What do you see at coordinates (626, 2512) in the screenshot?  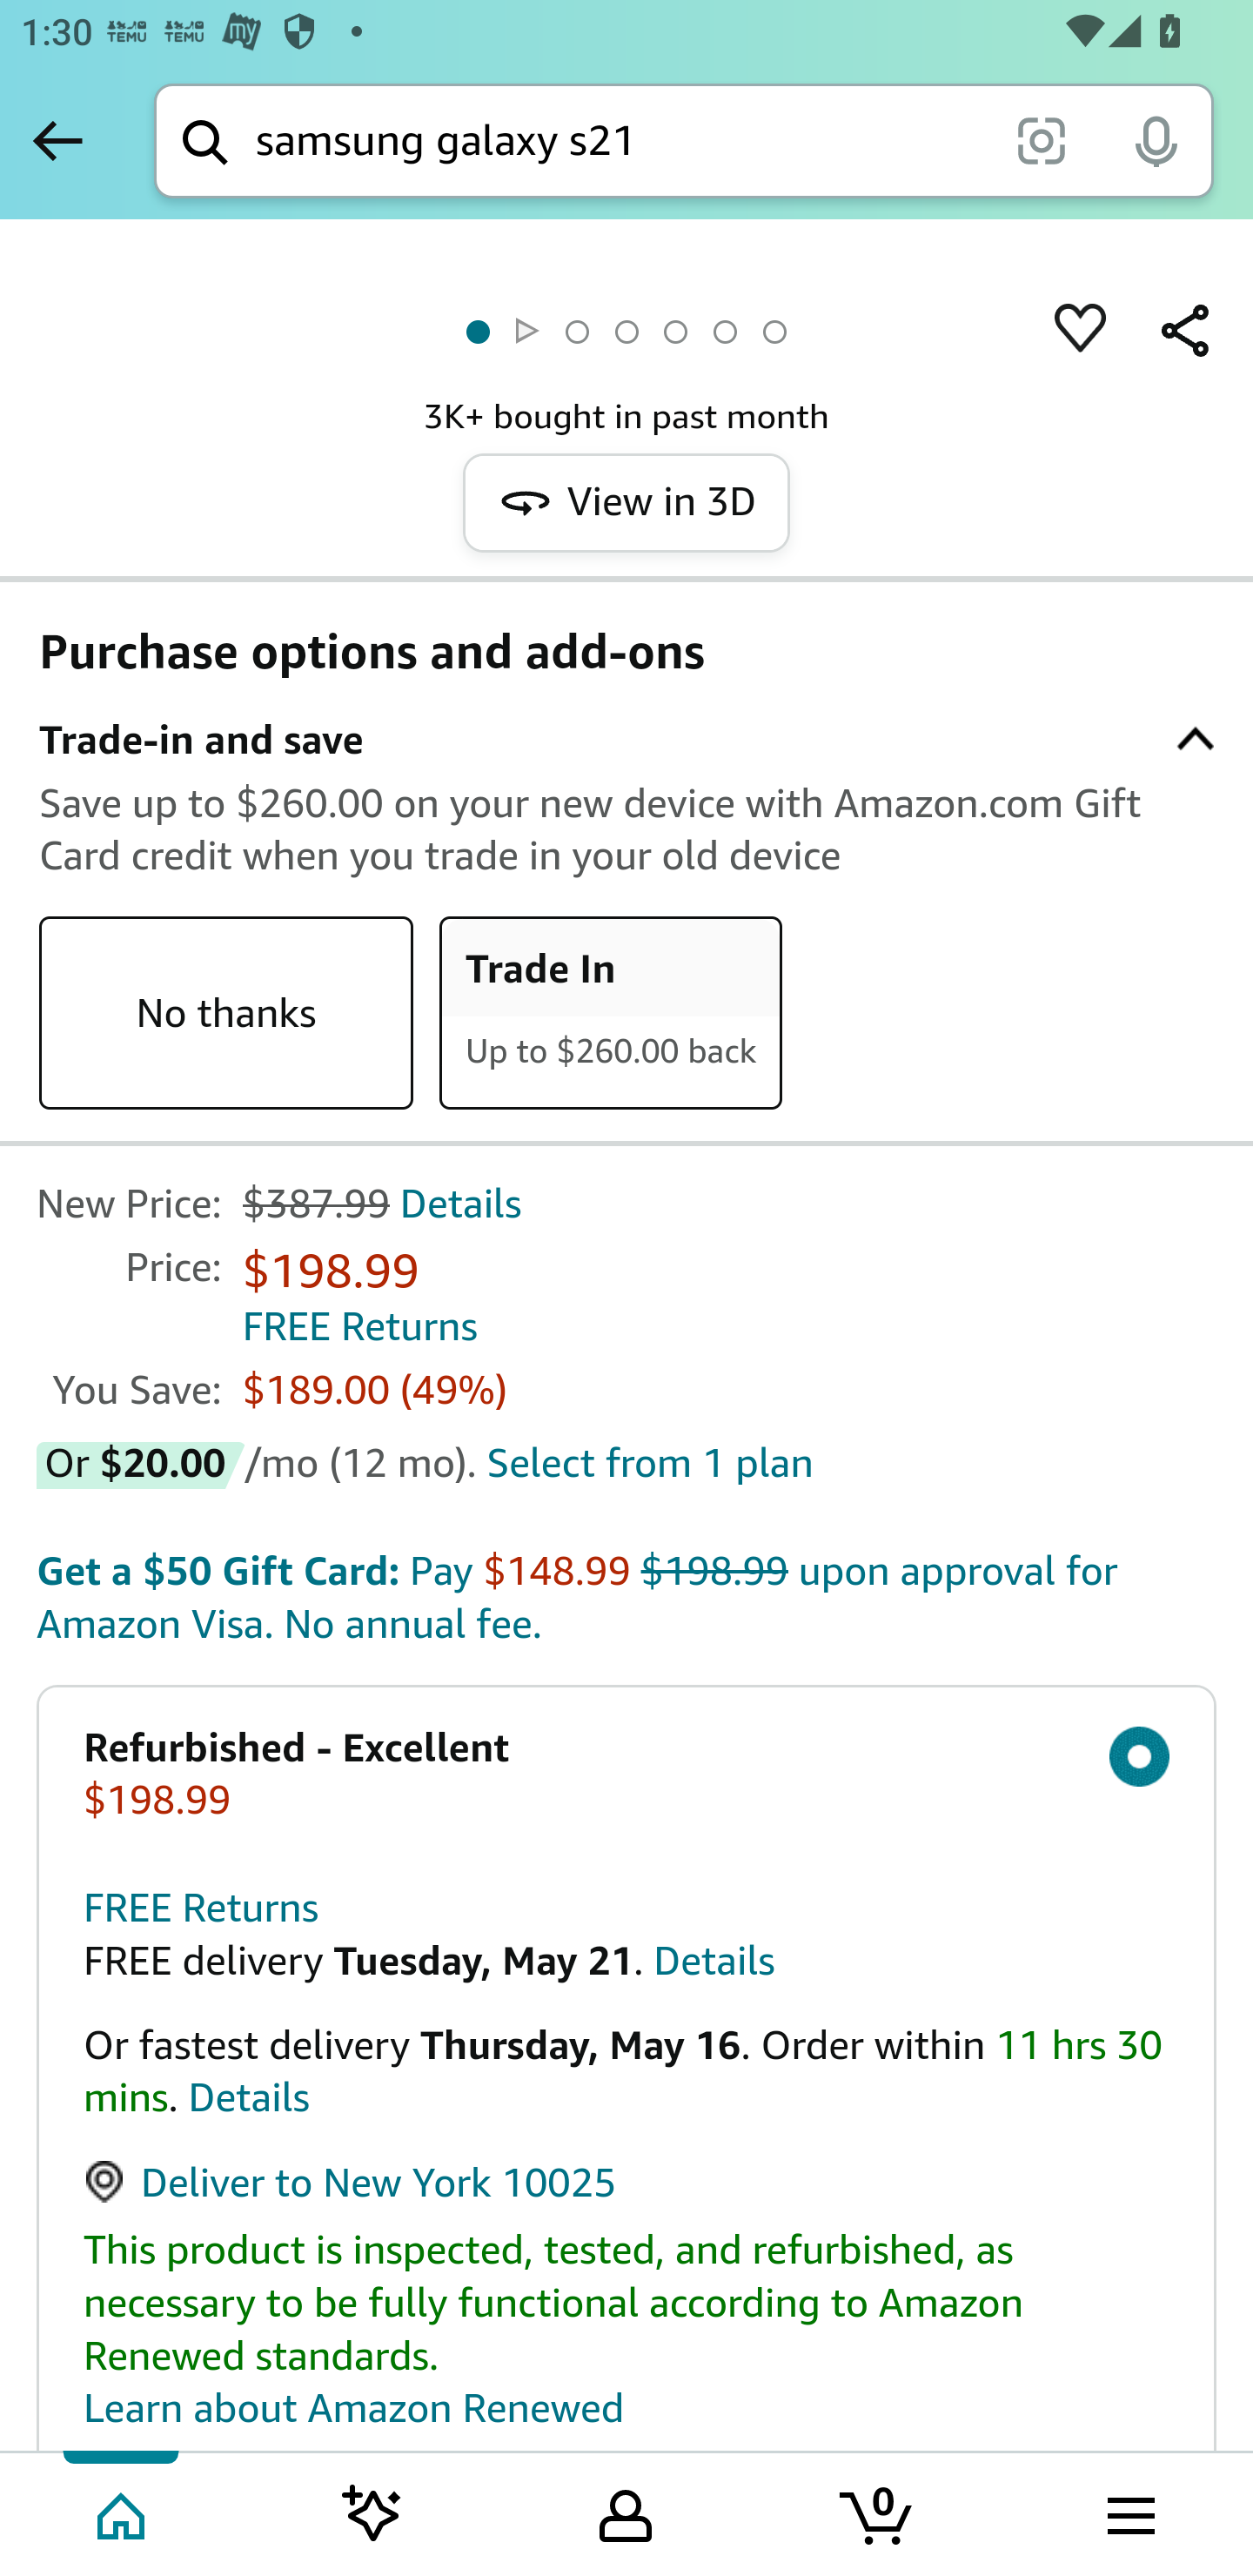 I see `Your Amazon.com Tab 3 of 5` at bounding box center [626, 2512].